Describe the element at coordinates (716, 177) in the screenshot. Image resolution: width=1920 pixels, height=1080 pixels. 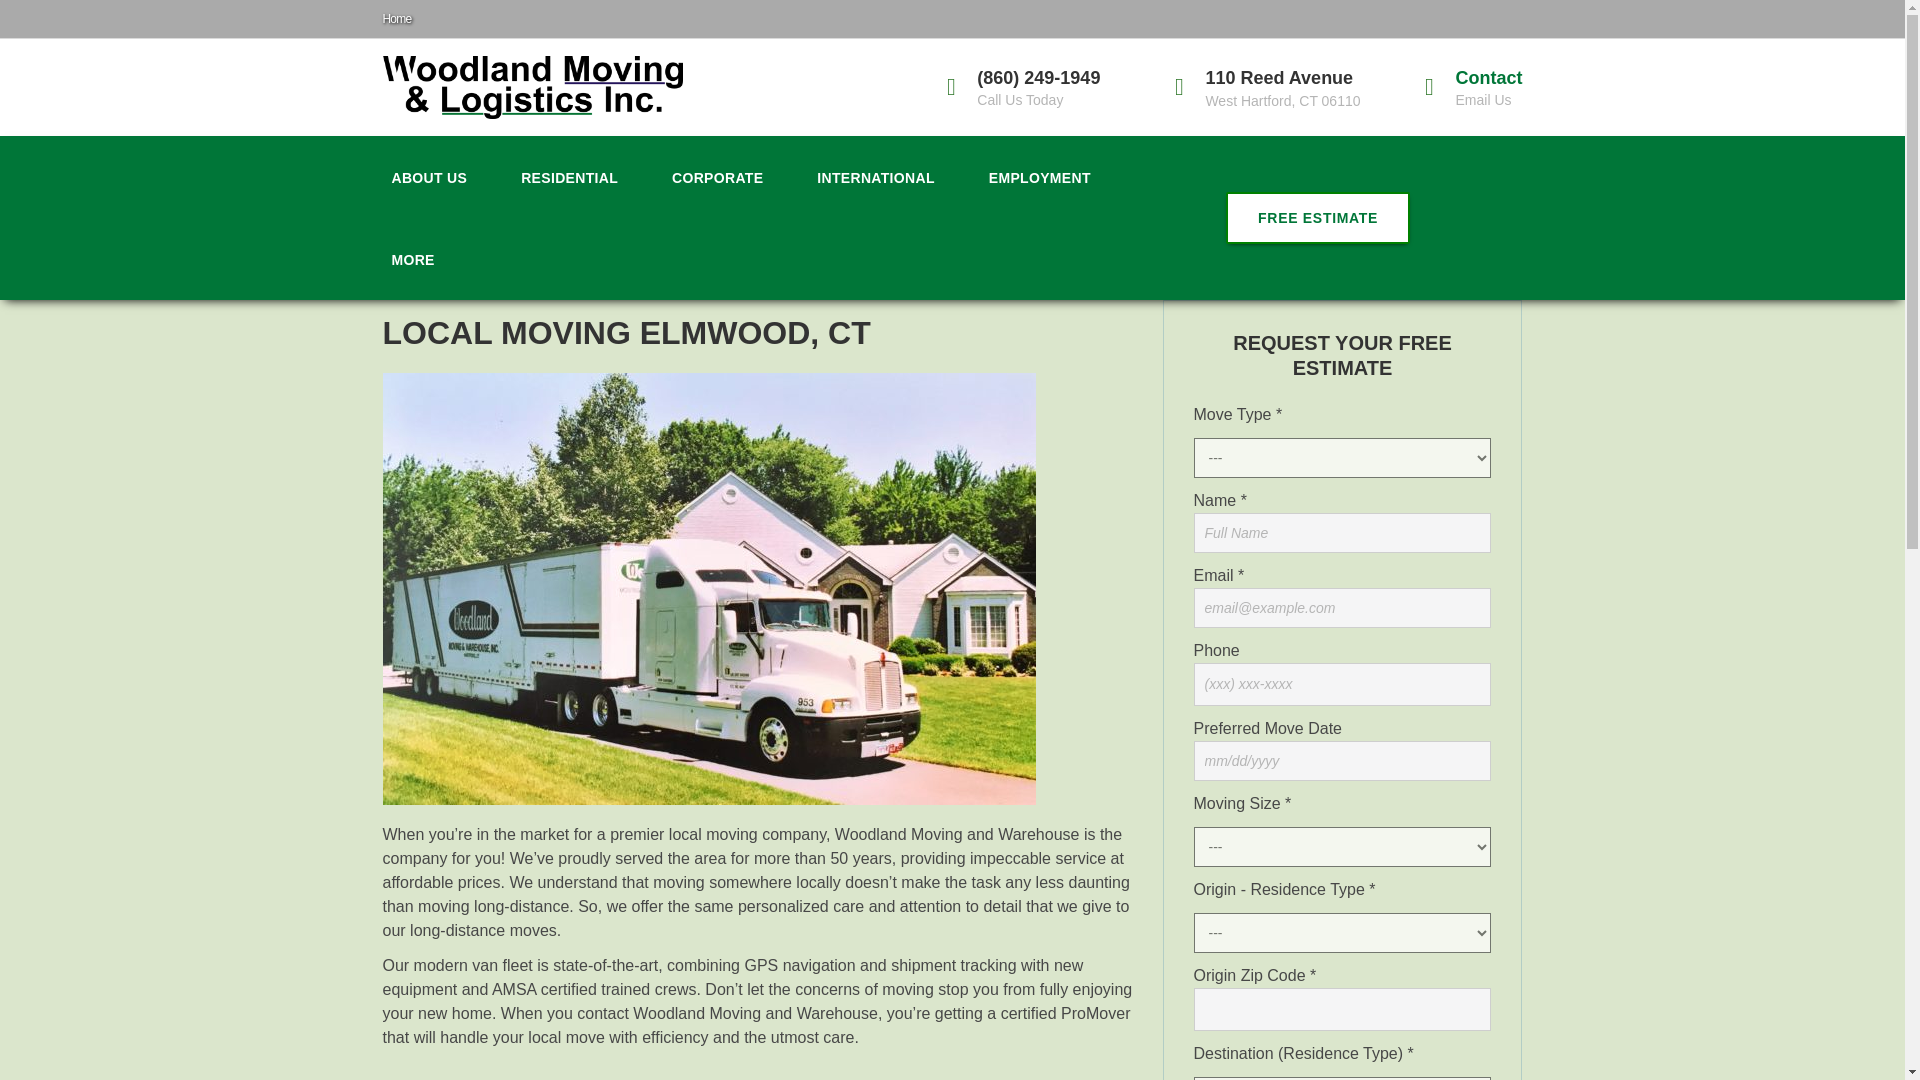
I see `CORPORATE` at that location.